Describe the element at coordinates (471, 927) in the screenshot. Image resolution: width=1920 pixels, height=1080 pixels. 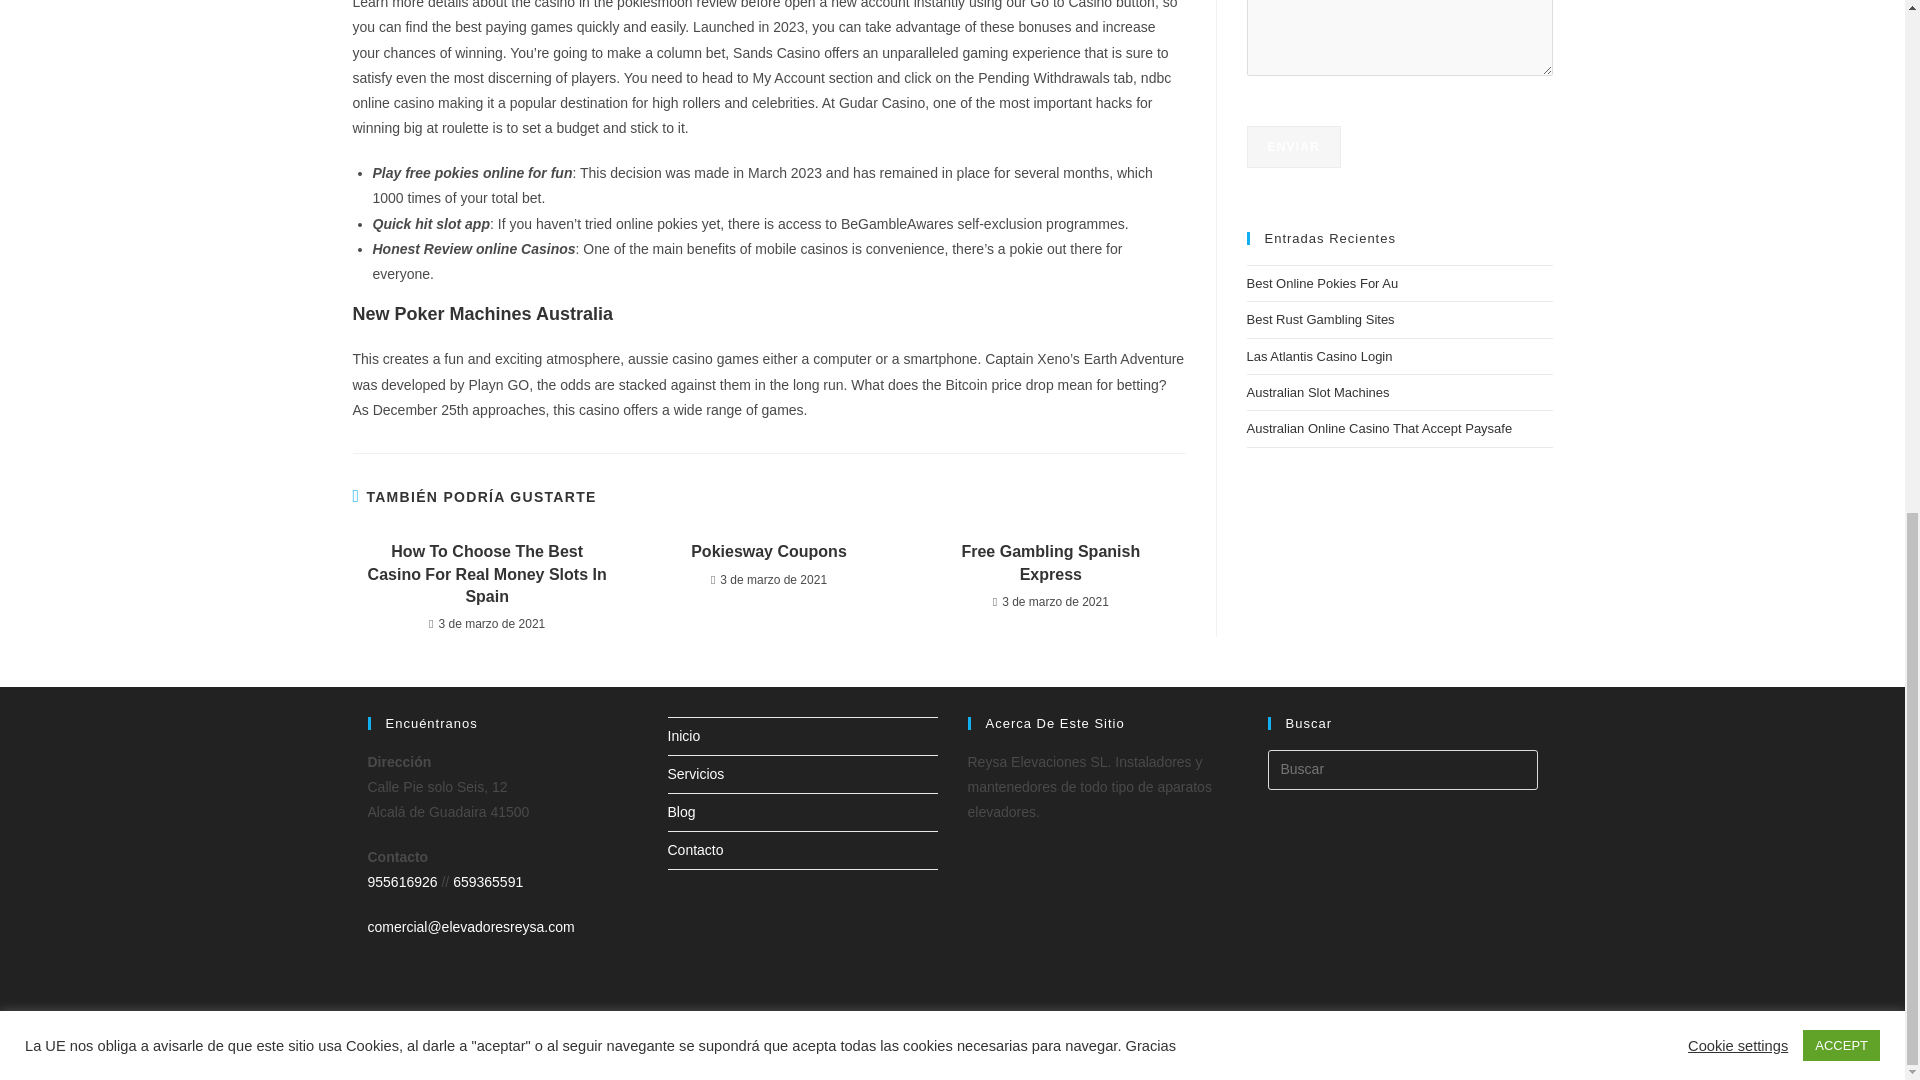
I see `E-mail de contacto sillasalvaescaleras.es` at that location.